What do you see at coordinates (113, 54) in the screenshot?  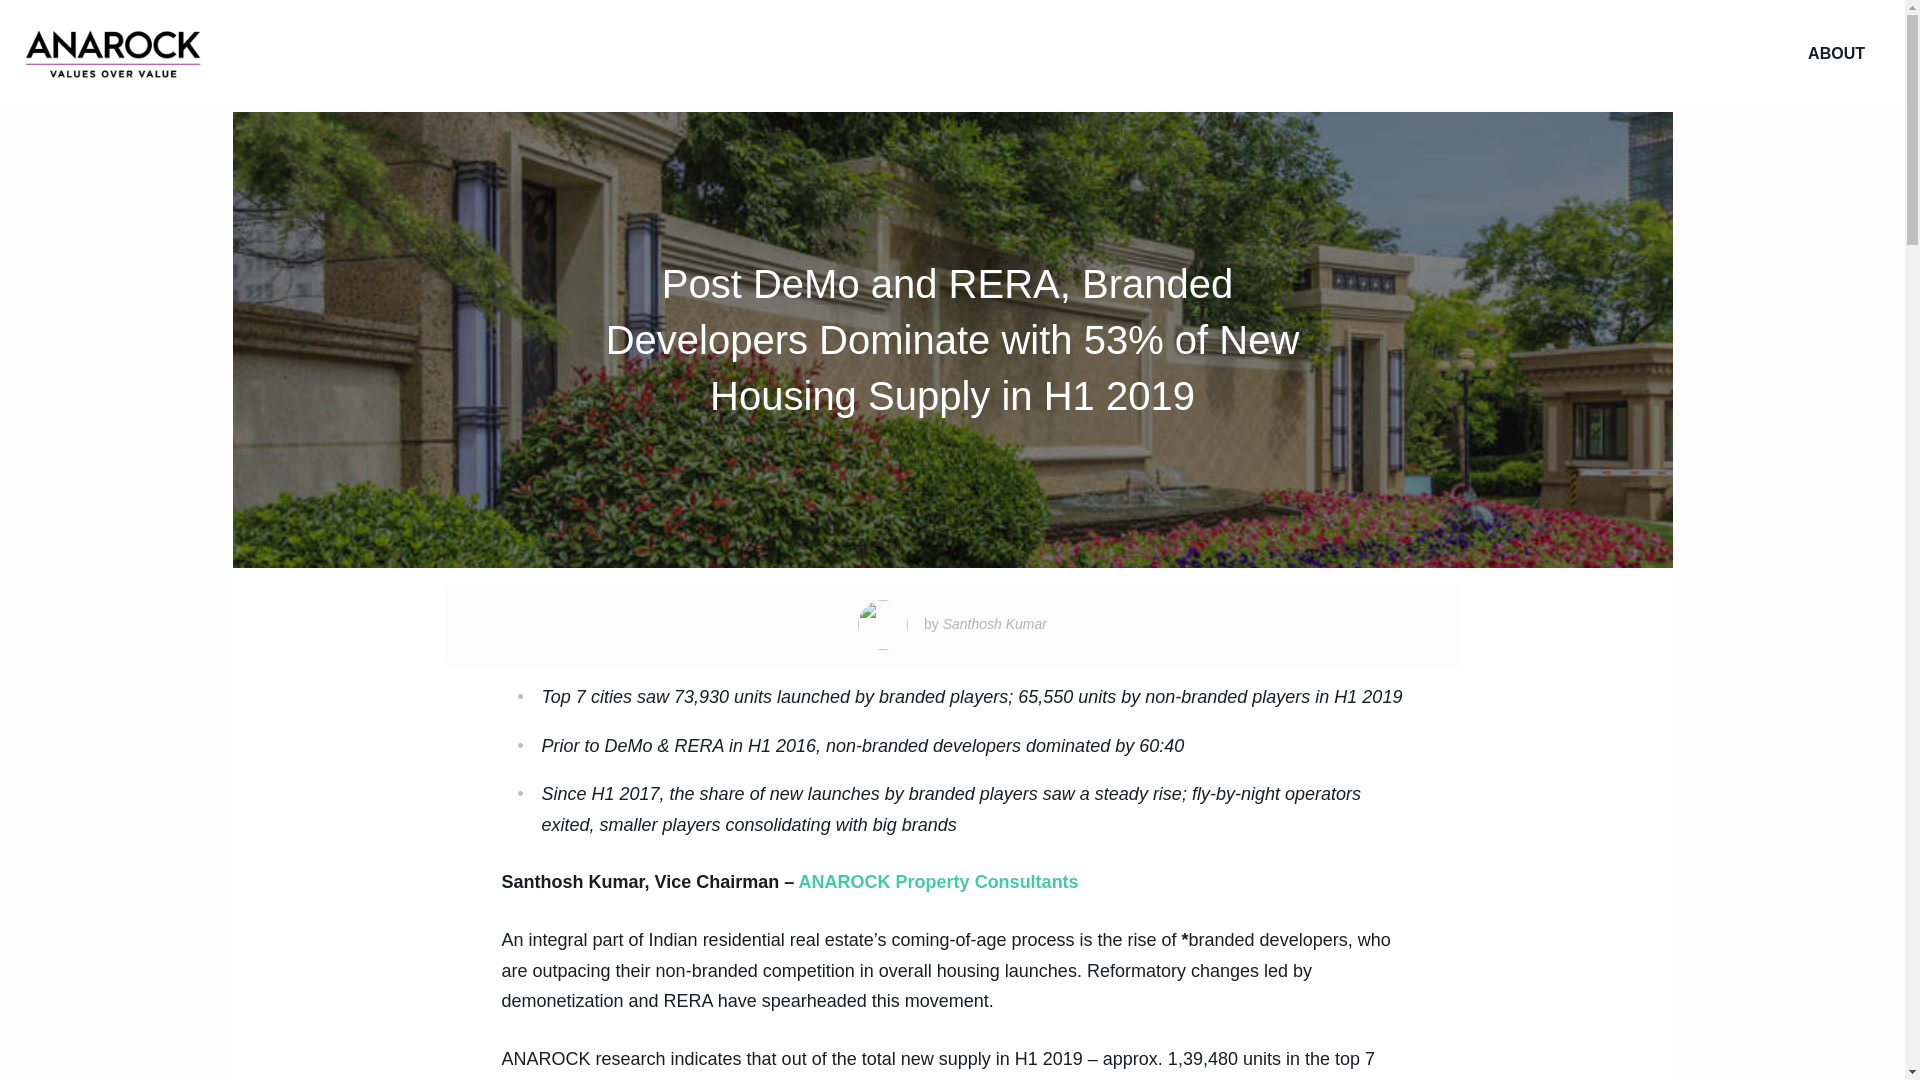 I see `ANUJ PURI` at bounding box center [113, 54].